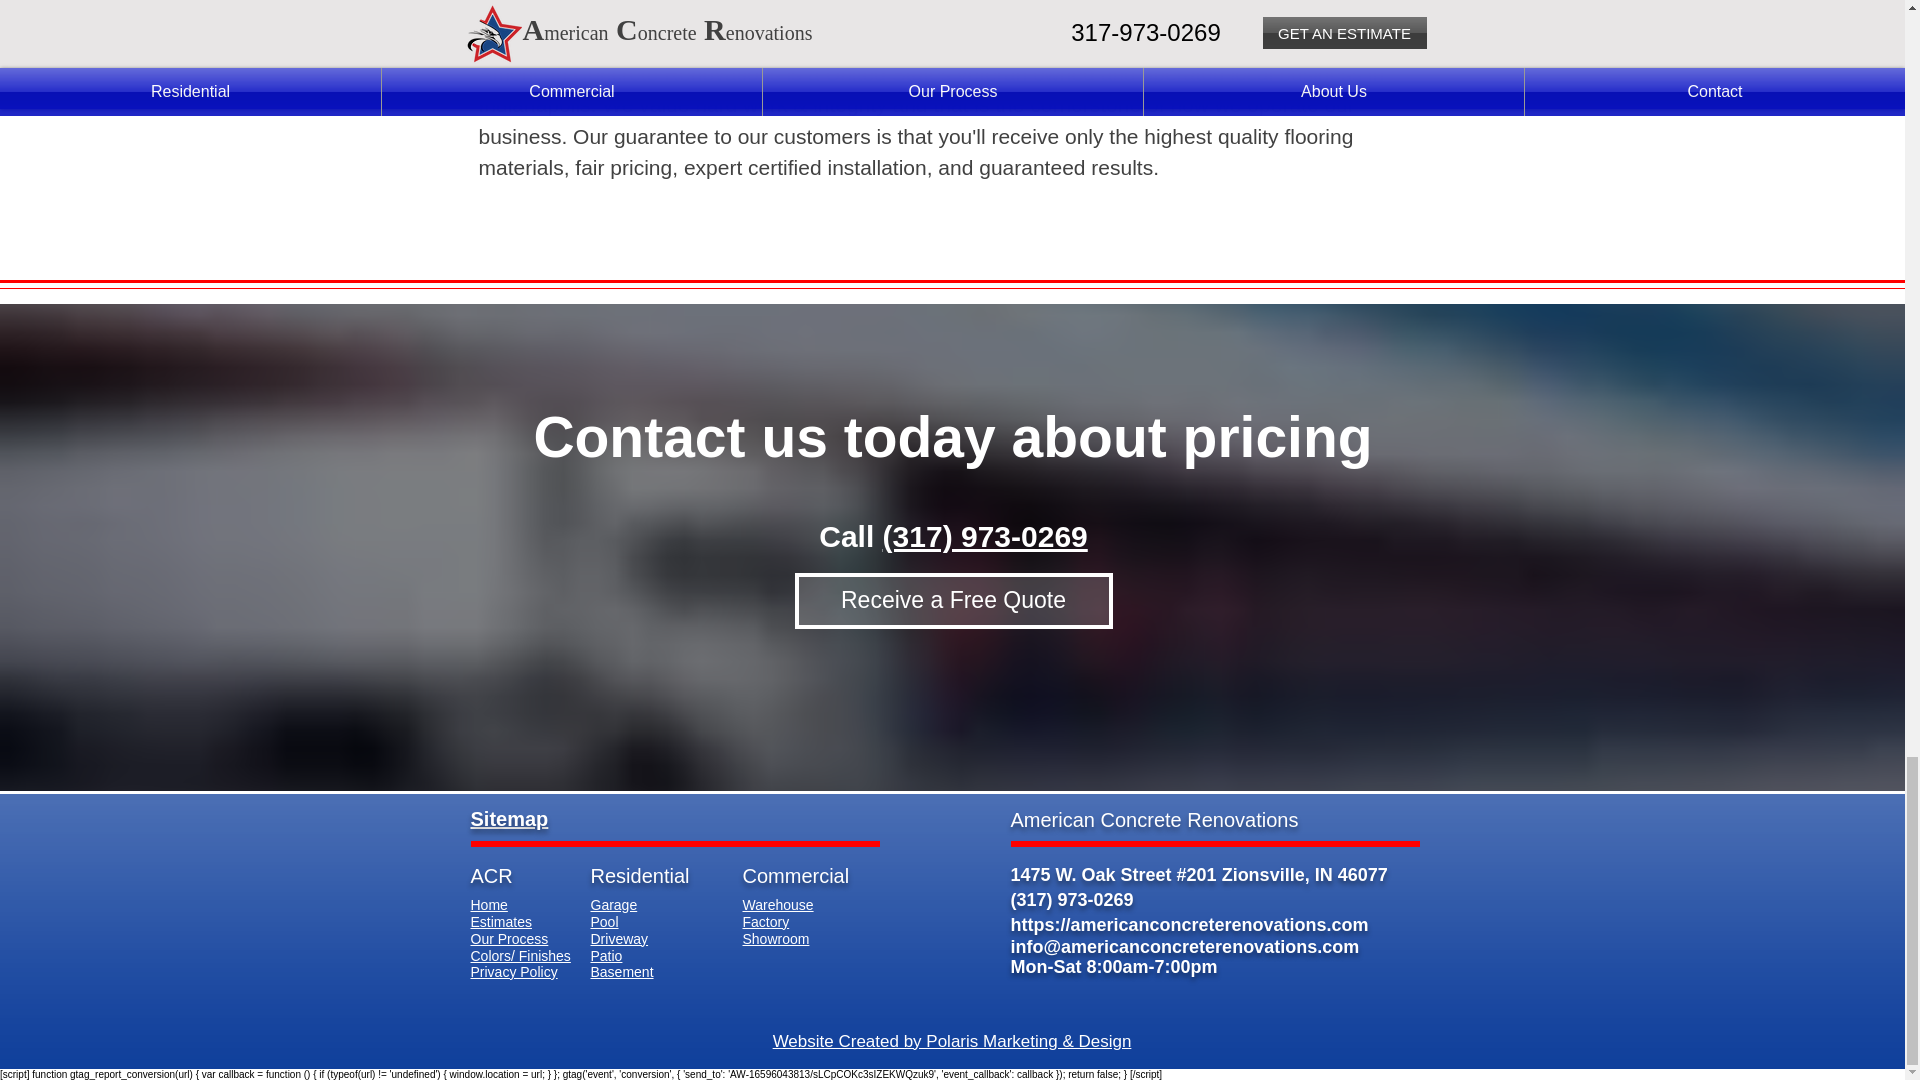  What do you see at coordinates (488, 904) in the screenshot?
I see `Home` at bounding box center [488, 904].